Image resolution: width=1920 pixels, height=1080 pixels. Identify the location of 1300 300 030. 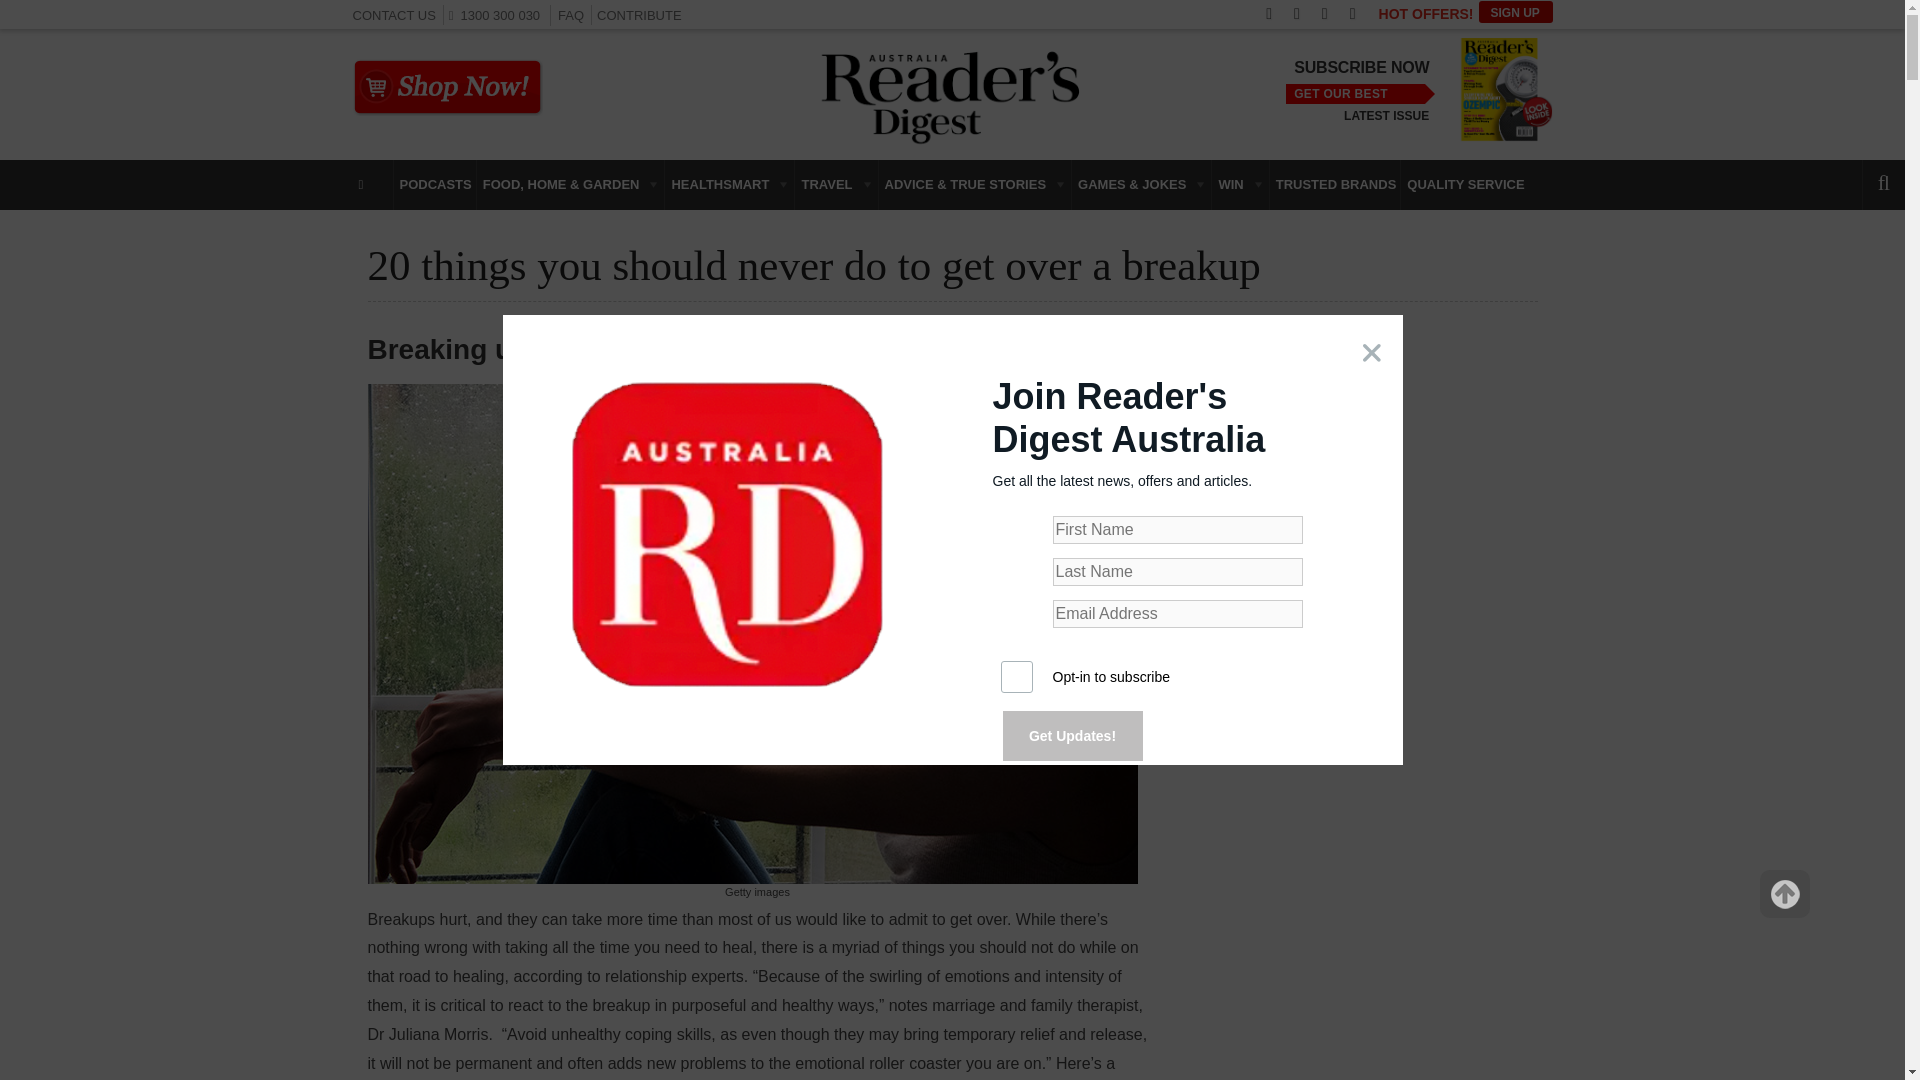
(499, 14).